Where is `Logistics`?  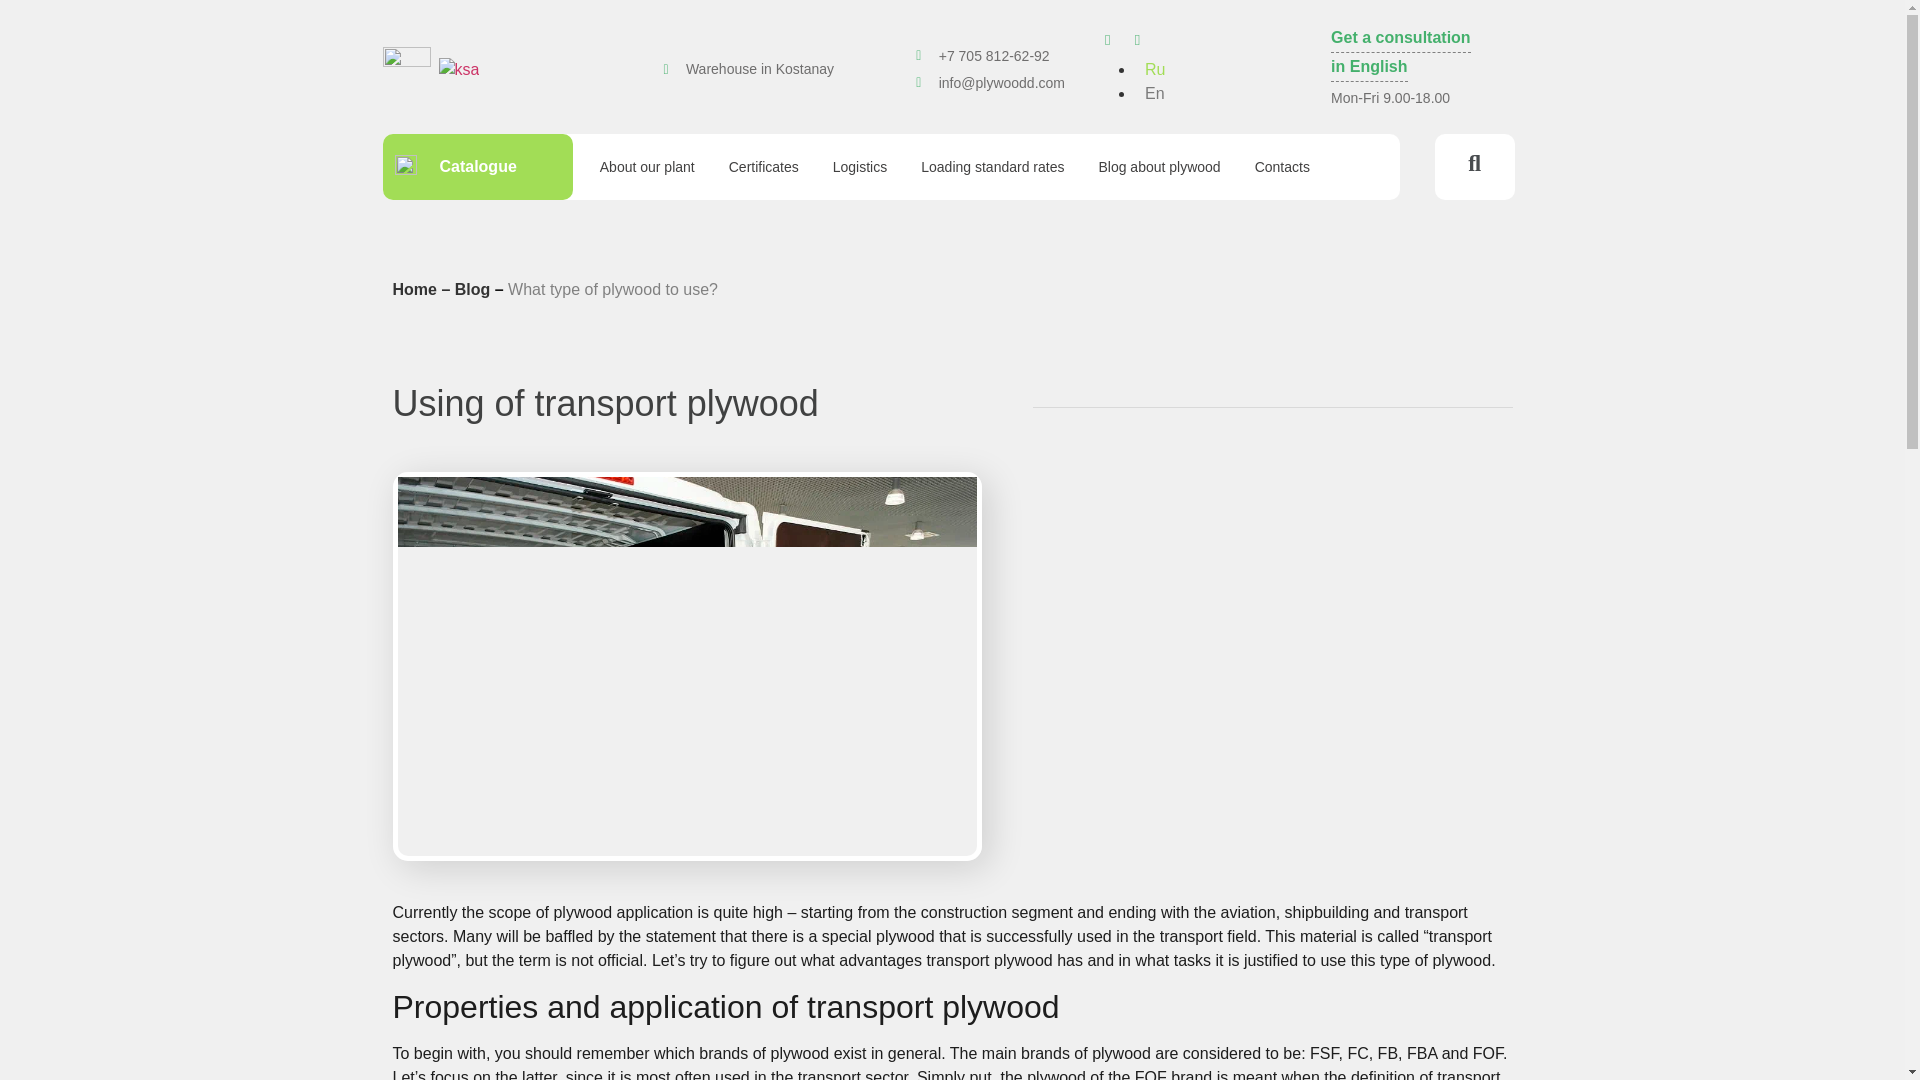 Logistics is located at coordinates (860, 166).